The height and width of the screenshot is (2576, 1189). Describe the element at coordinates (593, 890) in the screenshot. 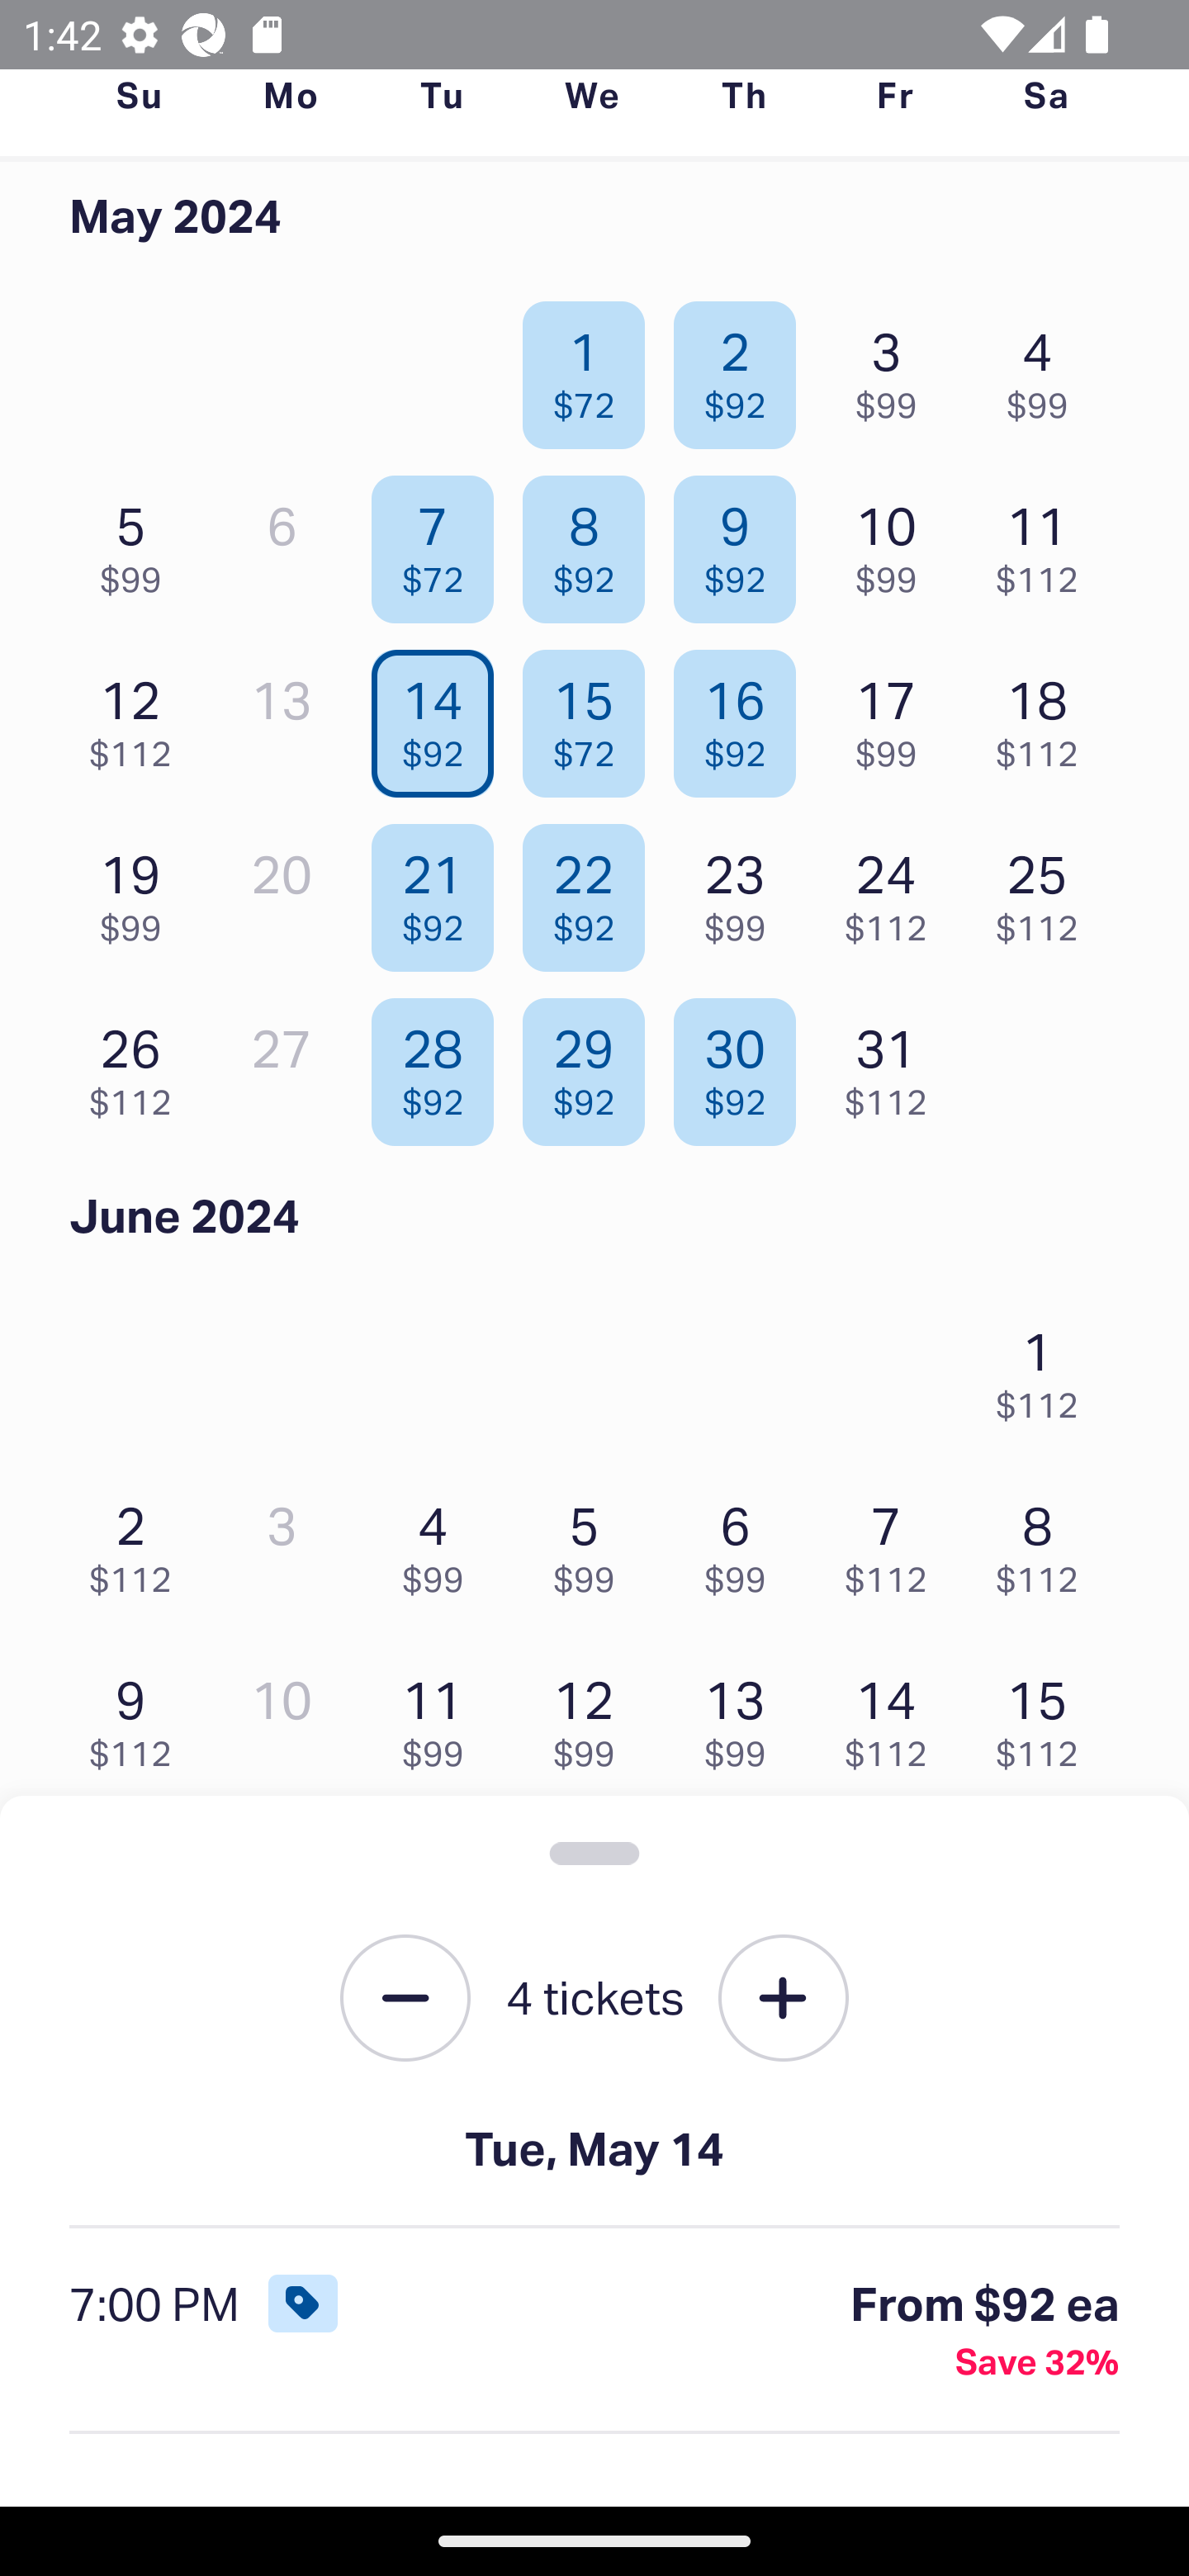

I see `22 $92` at that location.